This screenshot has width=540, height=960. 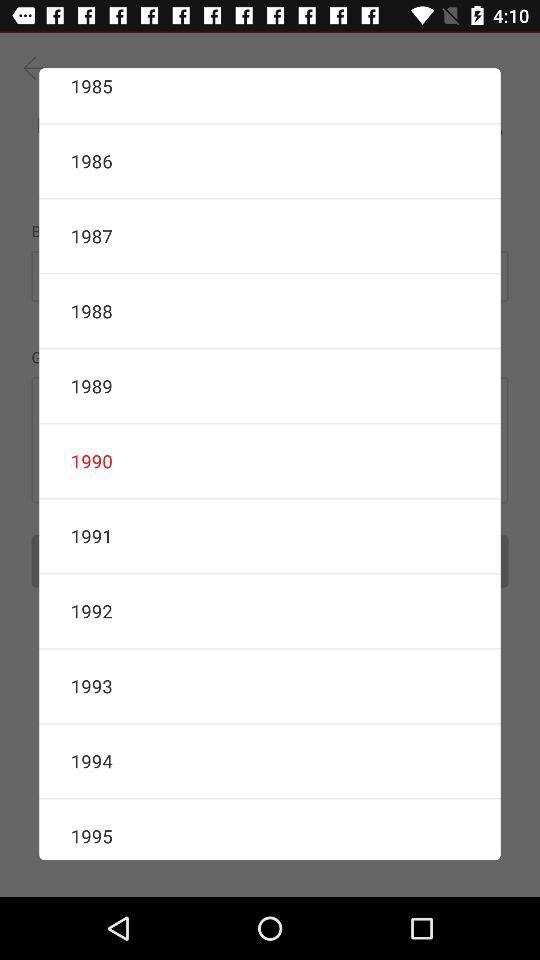 I want to click on open icon below 1986 icon, so click(x=270, y=236).